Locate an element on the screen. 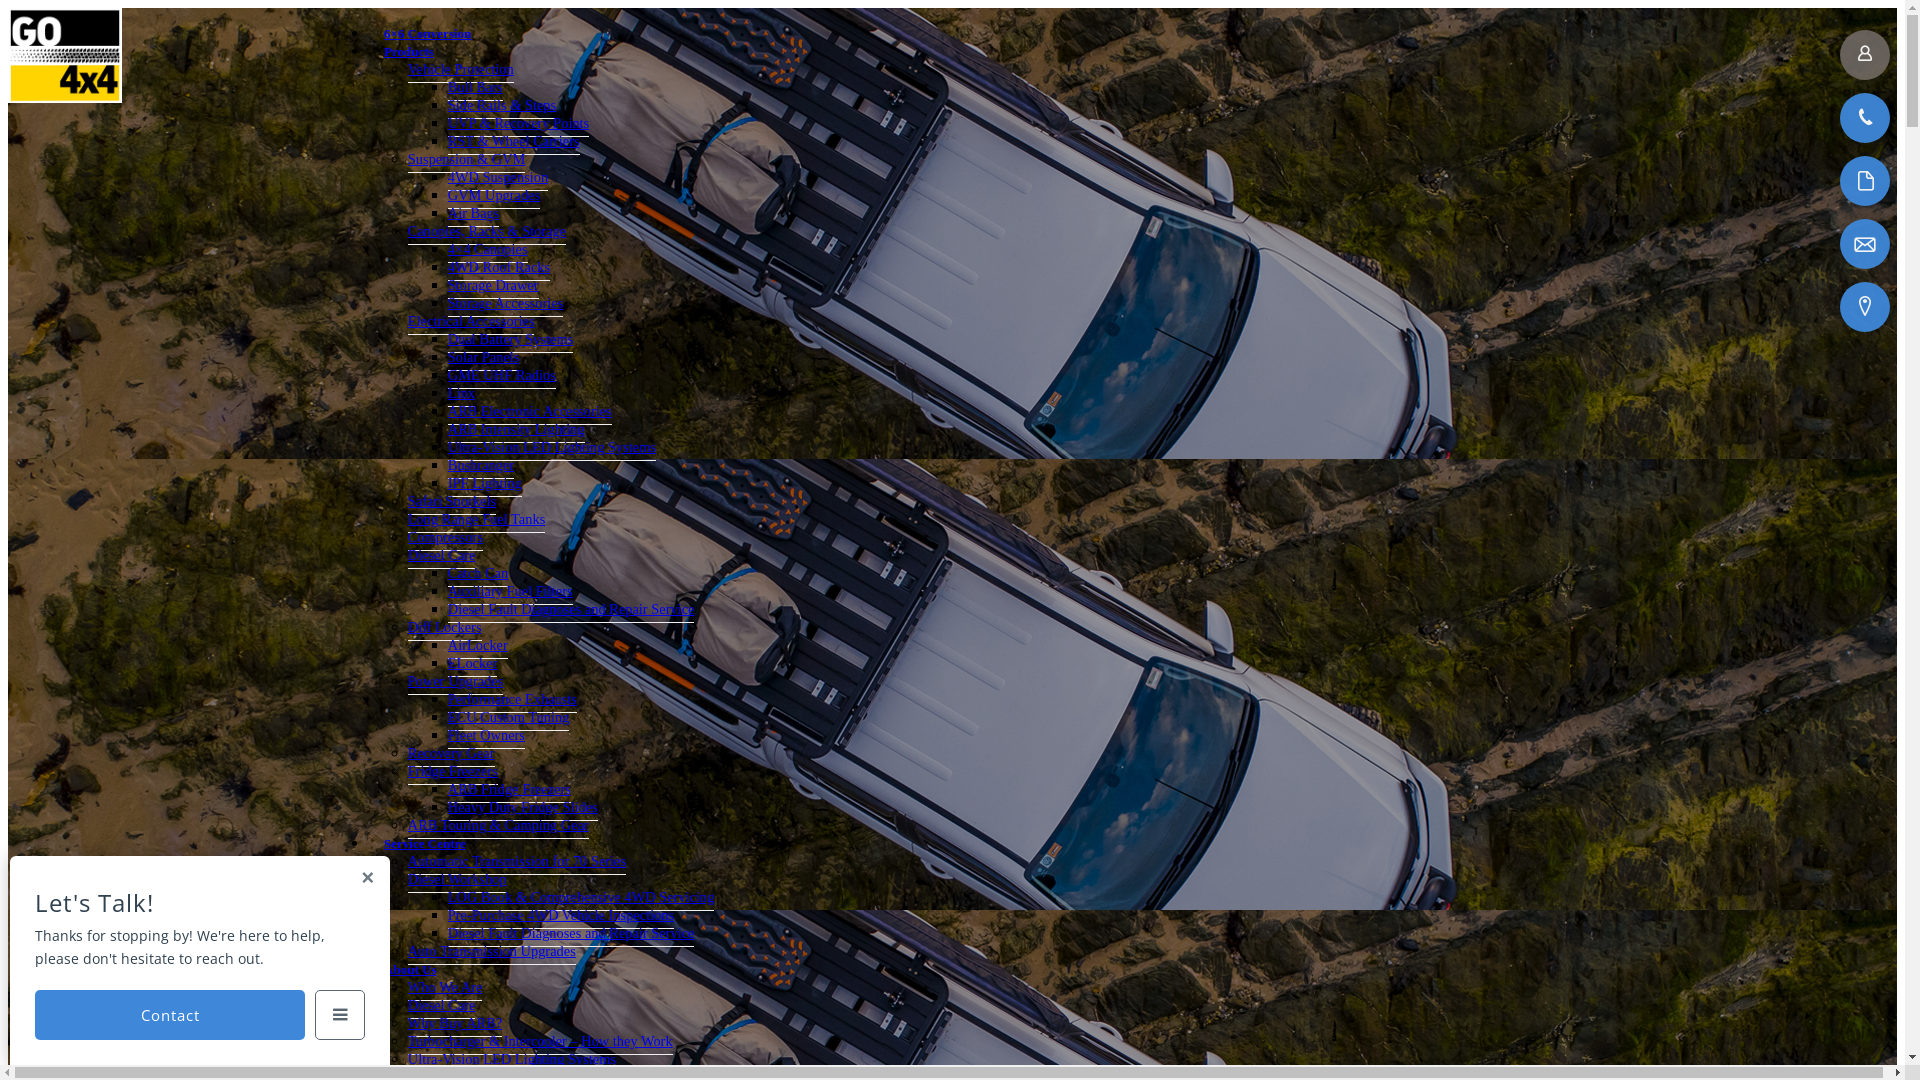 The height and width of the screenshot is (1080, 1920). Diesel Fault Diagnoses and Repair Service is located at coordinates (572, 610).